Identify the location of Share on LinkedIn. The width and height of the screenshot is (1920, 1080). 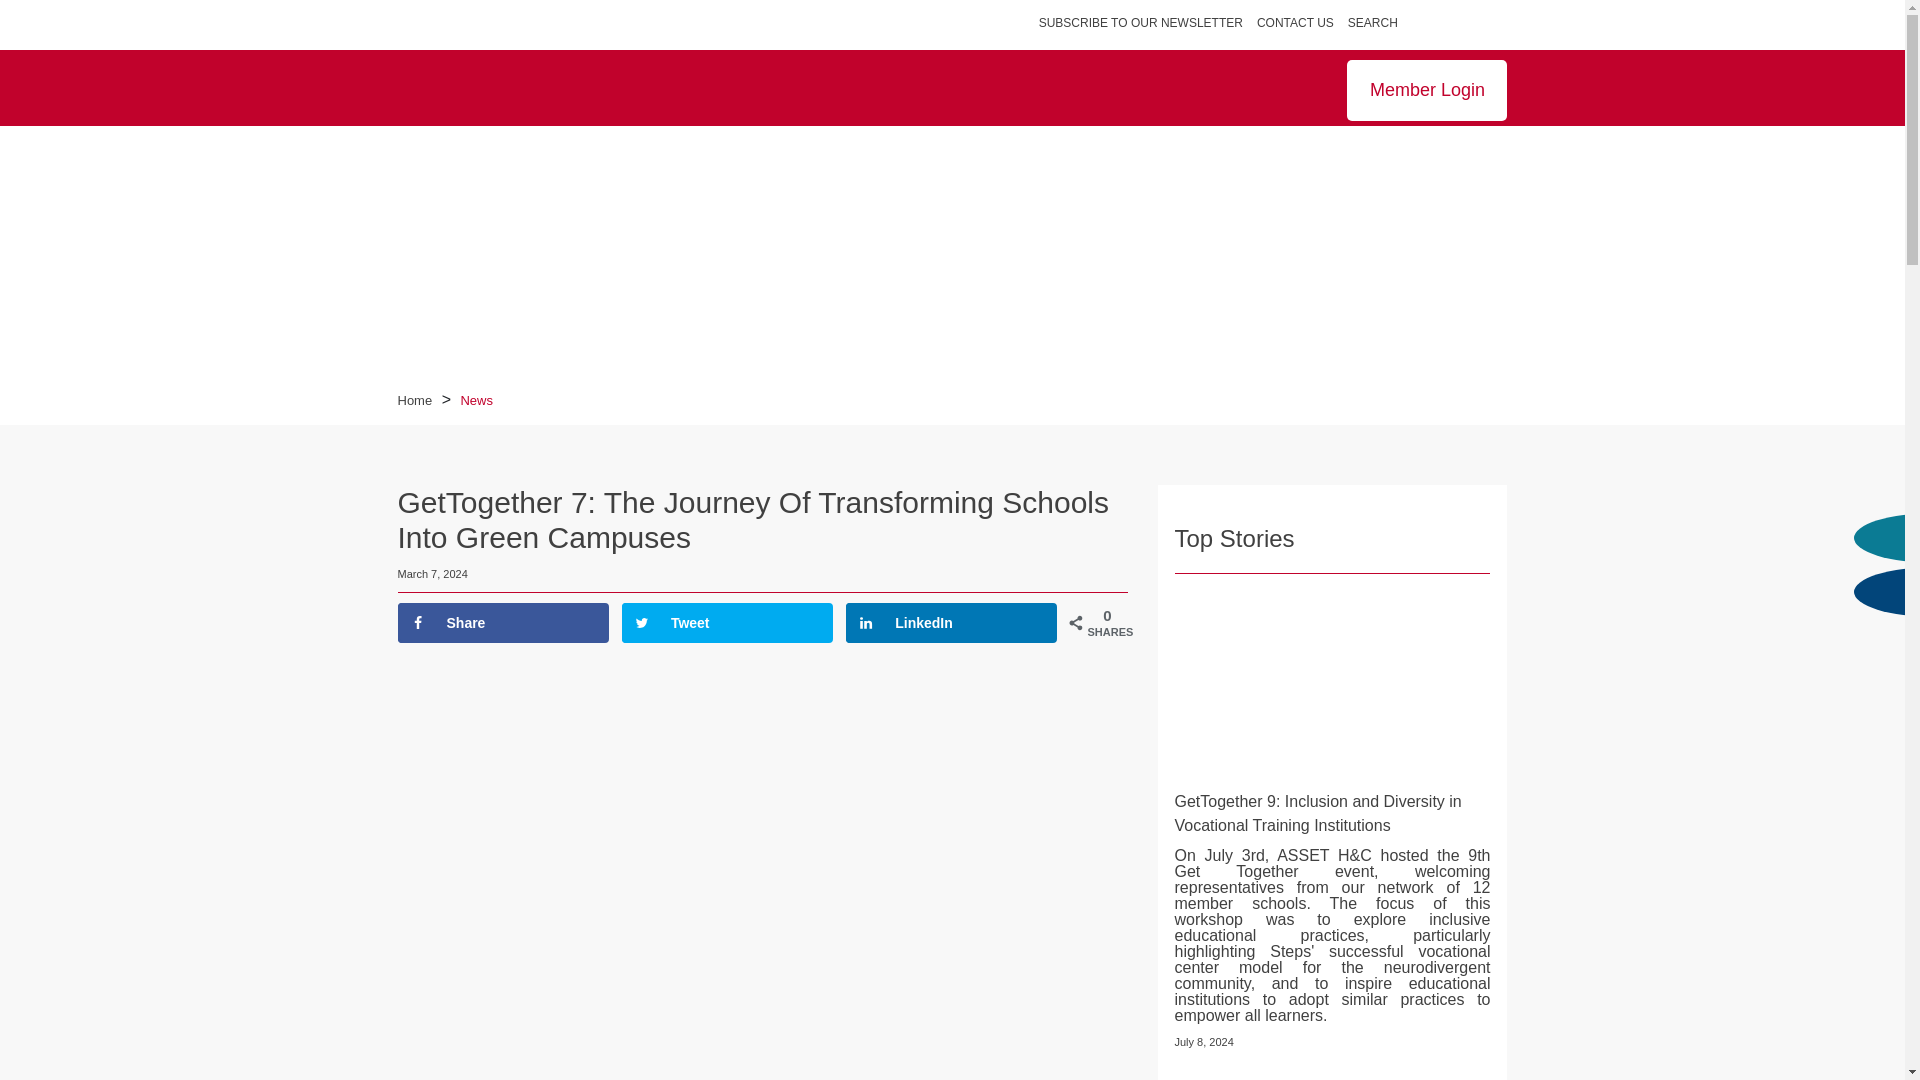
(952, 622).